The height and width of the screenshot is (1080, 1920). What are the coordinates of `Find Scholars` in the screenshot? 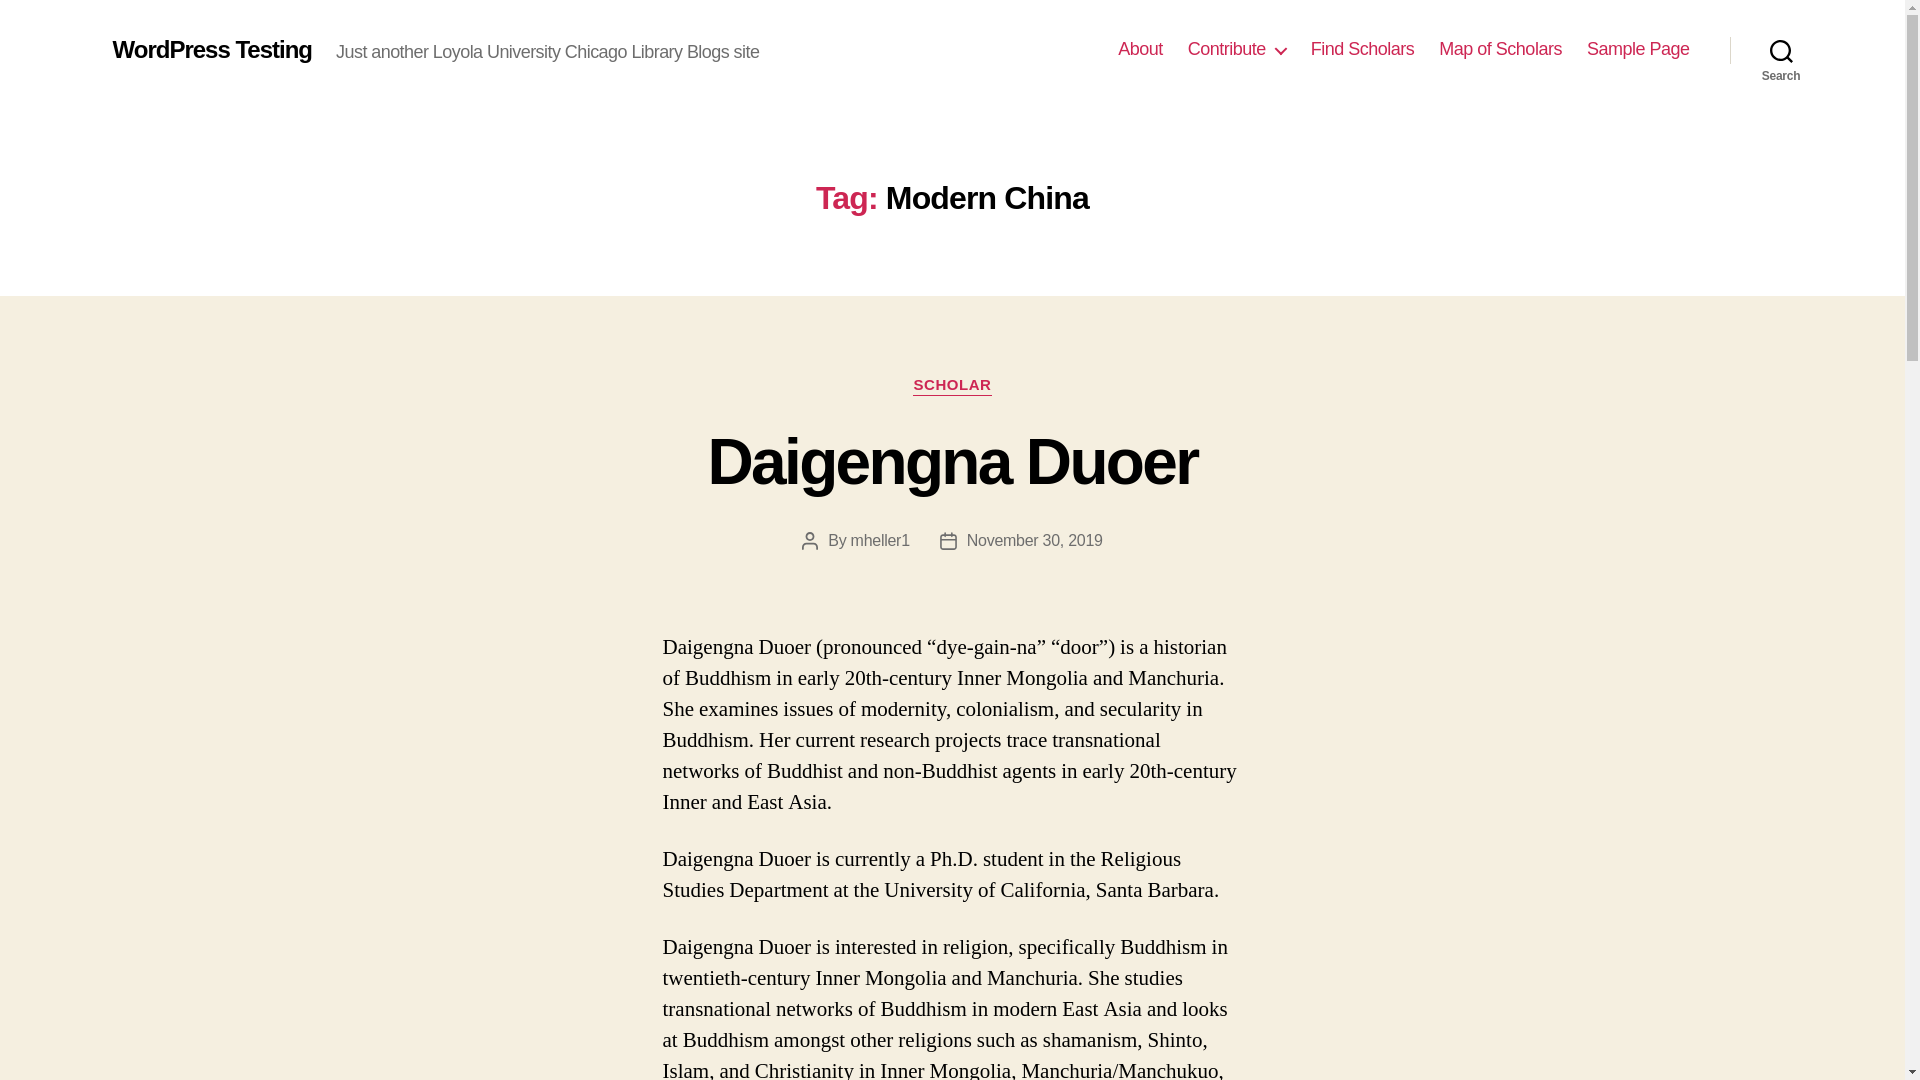 It's located at (1363, 49).